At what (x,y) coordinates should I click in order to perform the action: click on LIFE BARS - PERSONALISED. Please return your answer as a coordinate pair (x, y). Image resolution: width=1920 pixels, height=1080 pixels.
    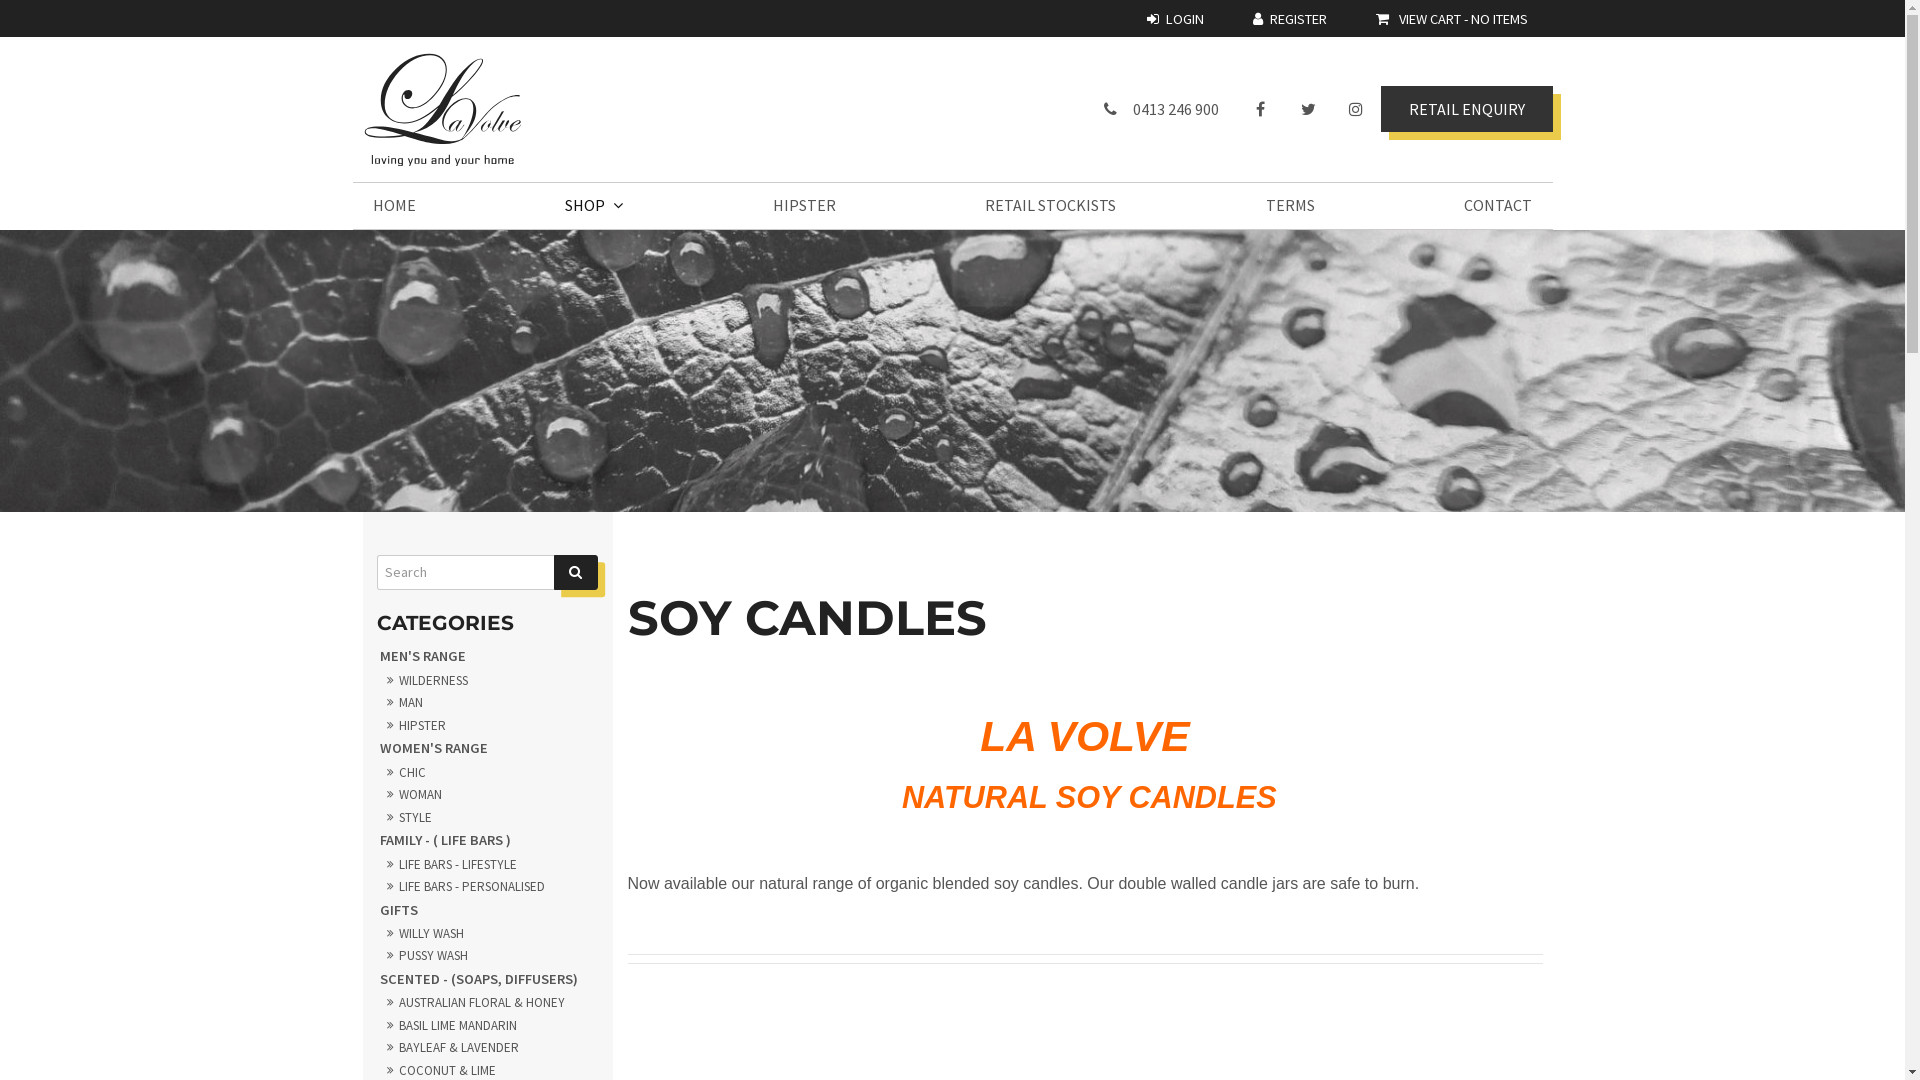
    Looking at the image, I should click on (488, 887).